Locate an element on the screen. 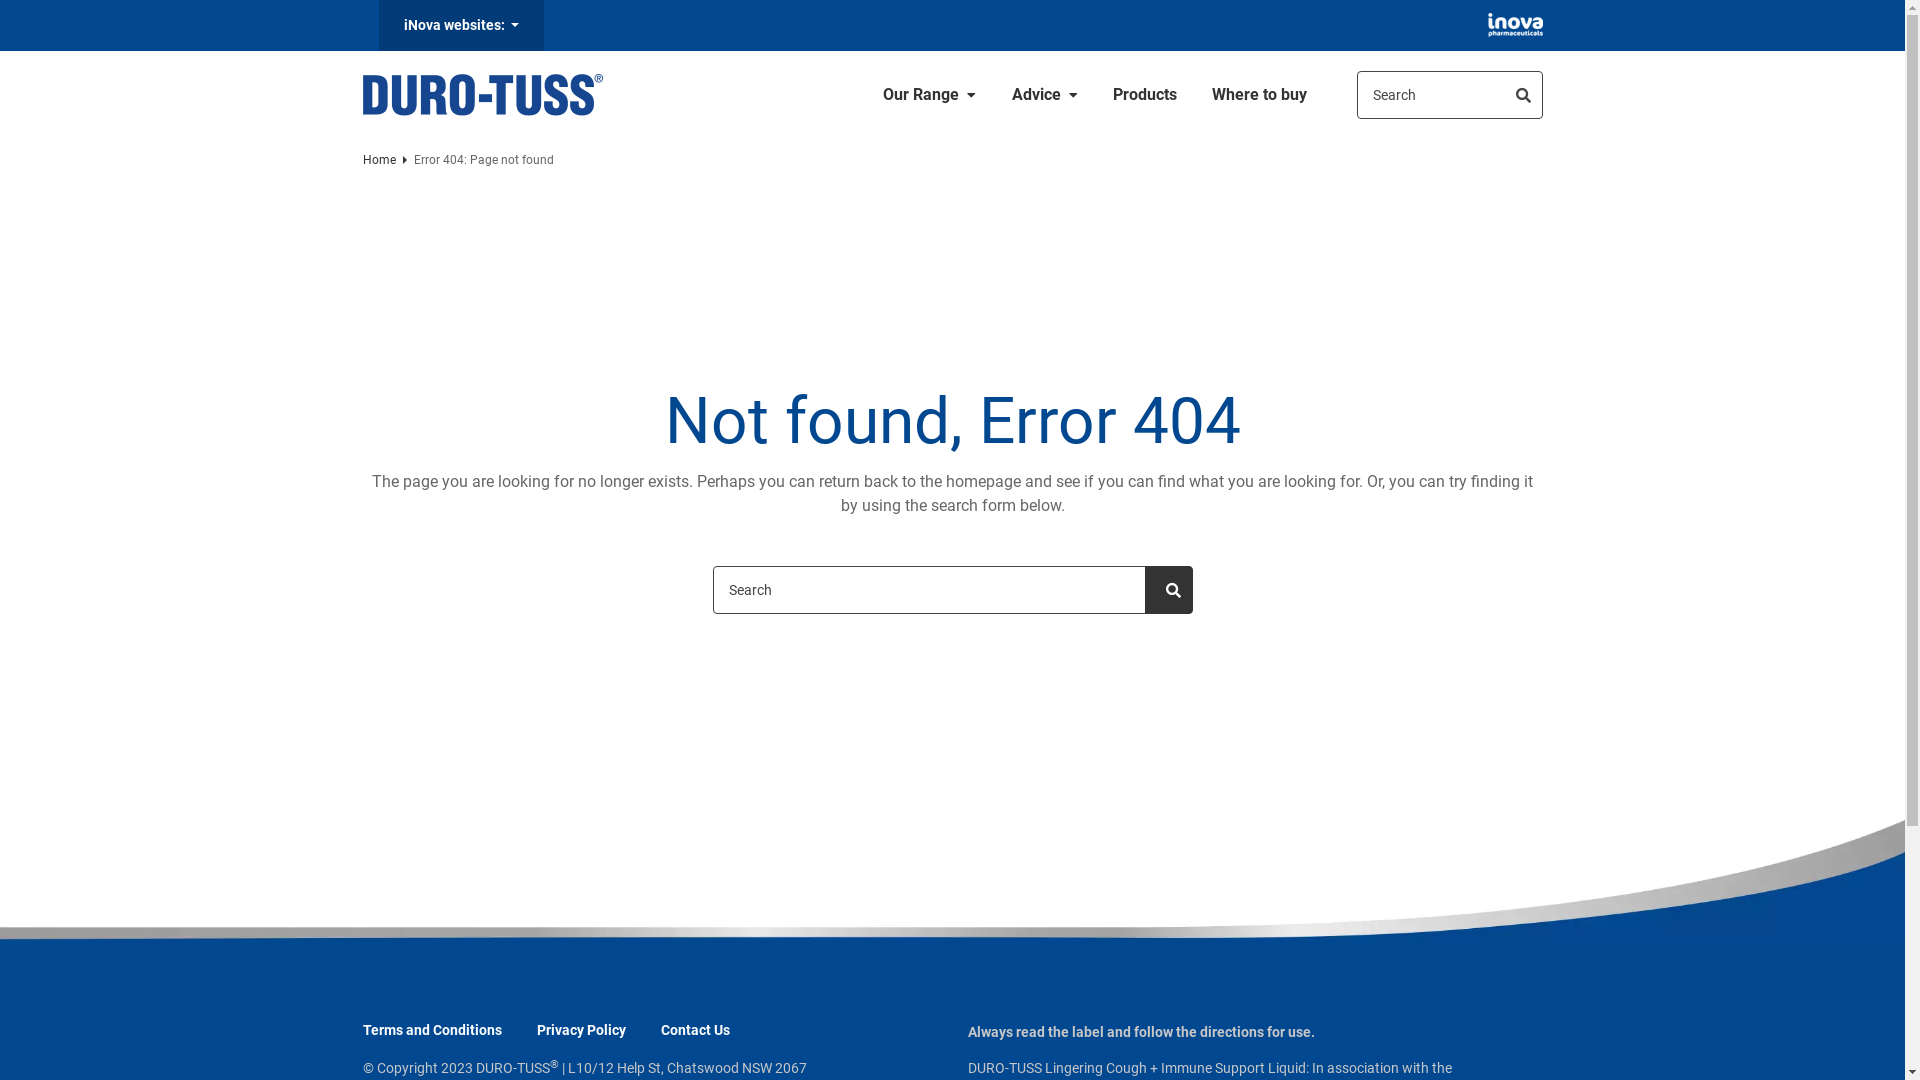  Home is located at coordinates (378, 160).